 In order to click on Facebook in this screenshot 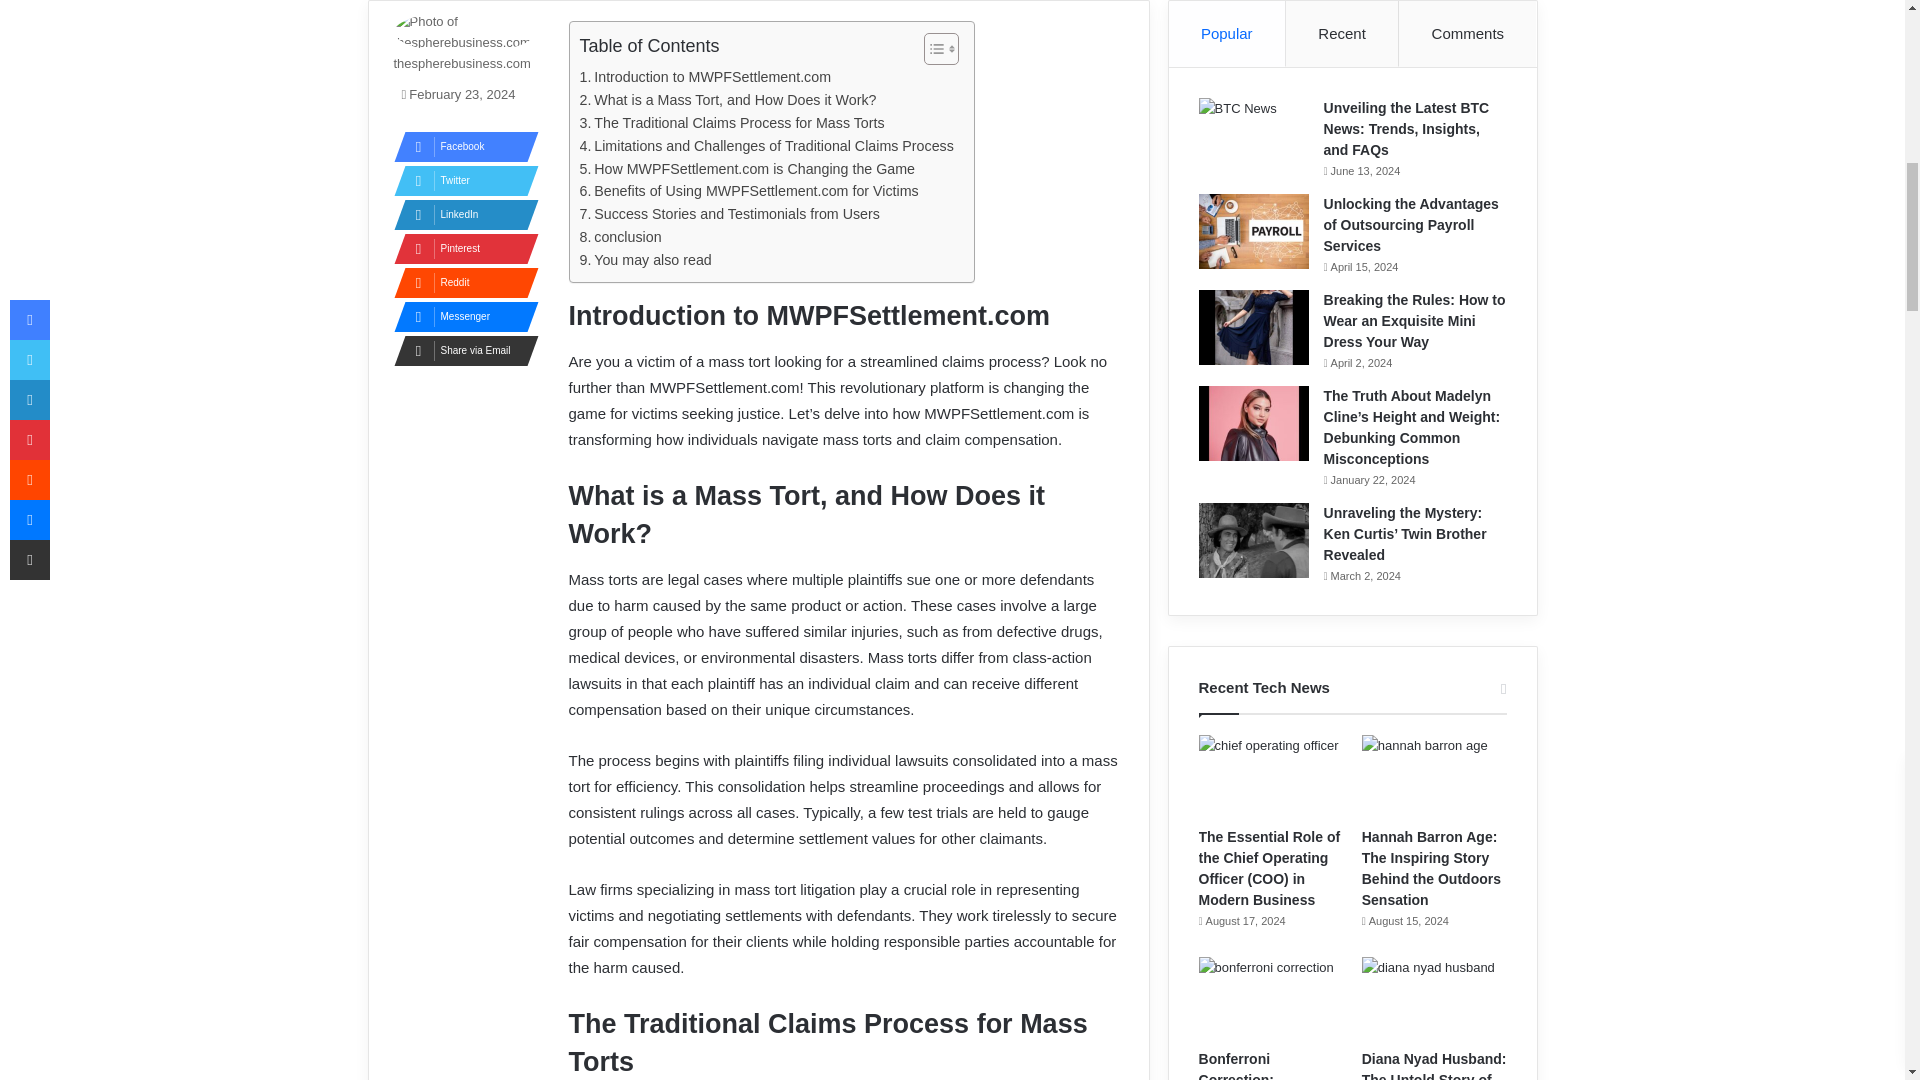, I will do `click(460, 146)`.